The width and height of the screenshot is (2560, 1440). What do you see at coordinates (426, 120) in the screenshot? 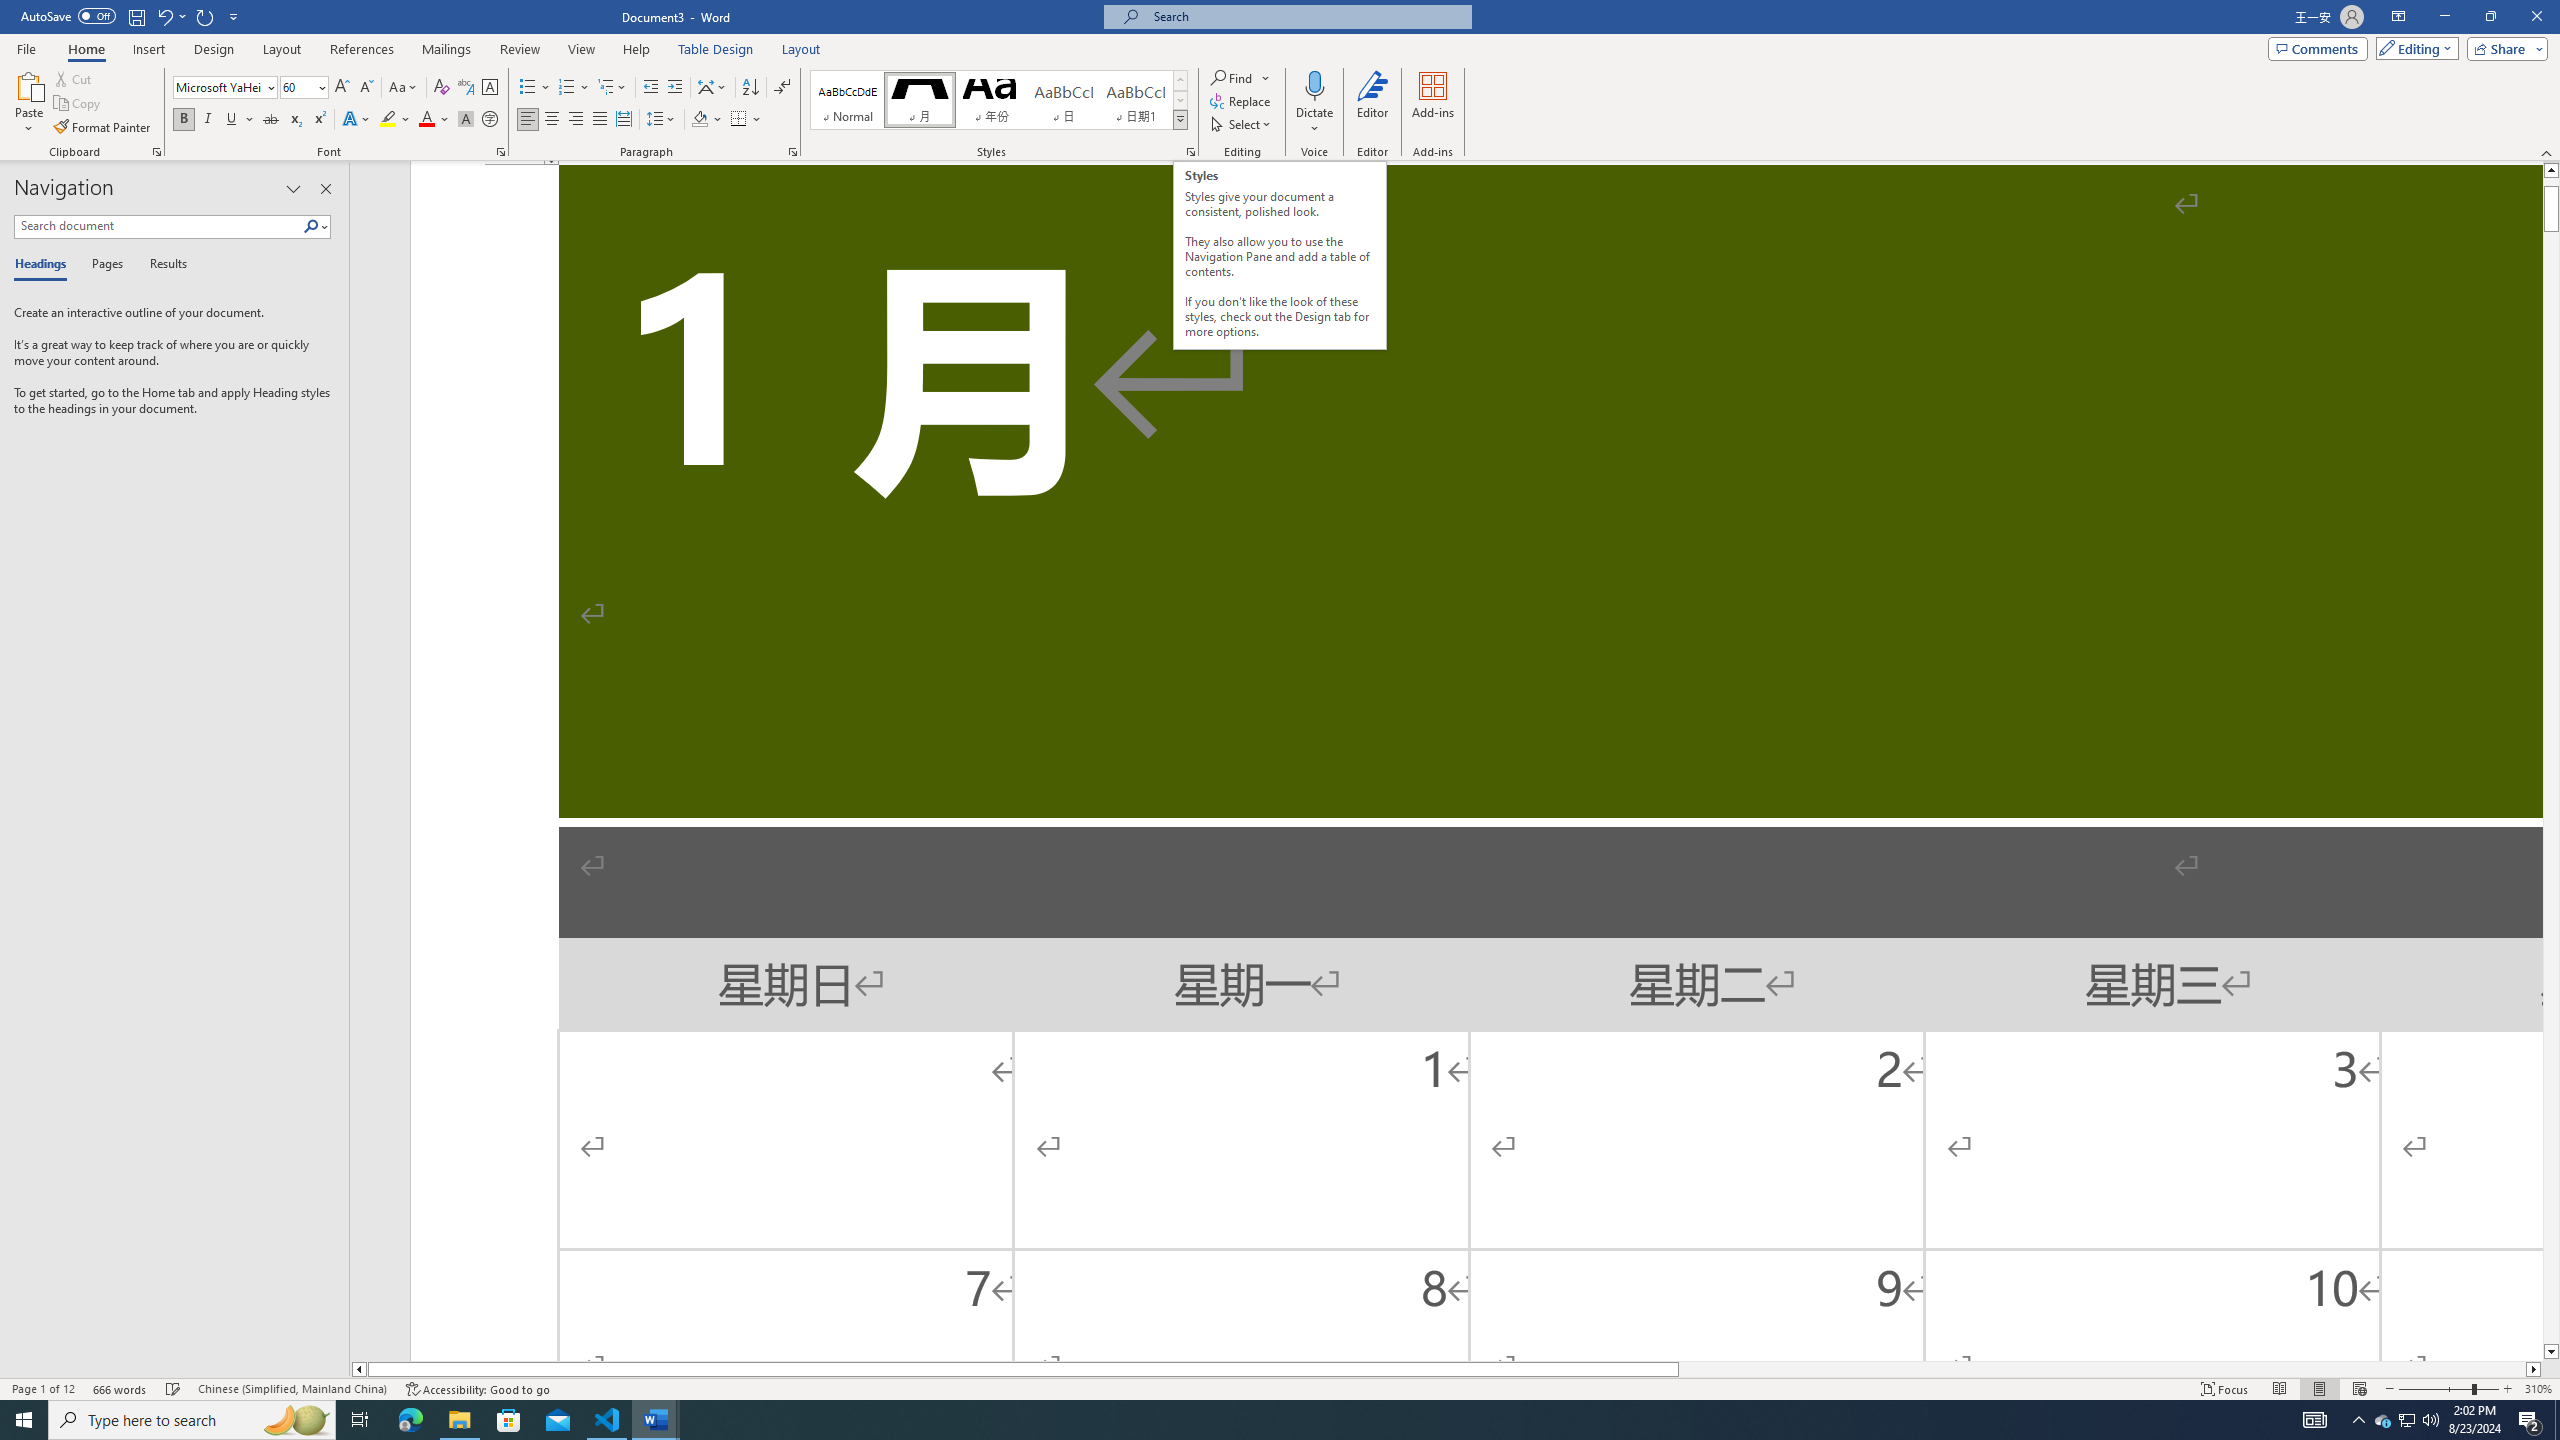
I see `Font Color RGB(255, 0, 0)` at bounding box center [426, 120].